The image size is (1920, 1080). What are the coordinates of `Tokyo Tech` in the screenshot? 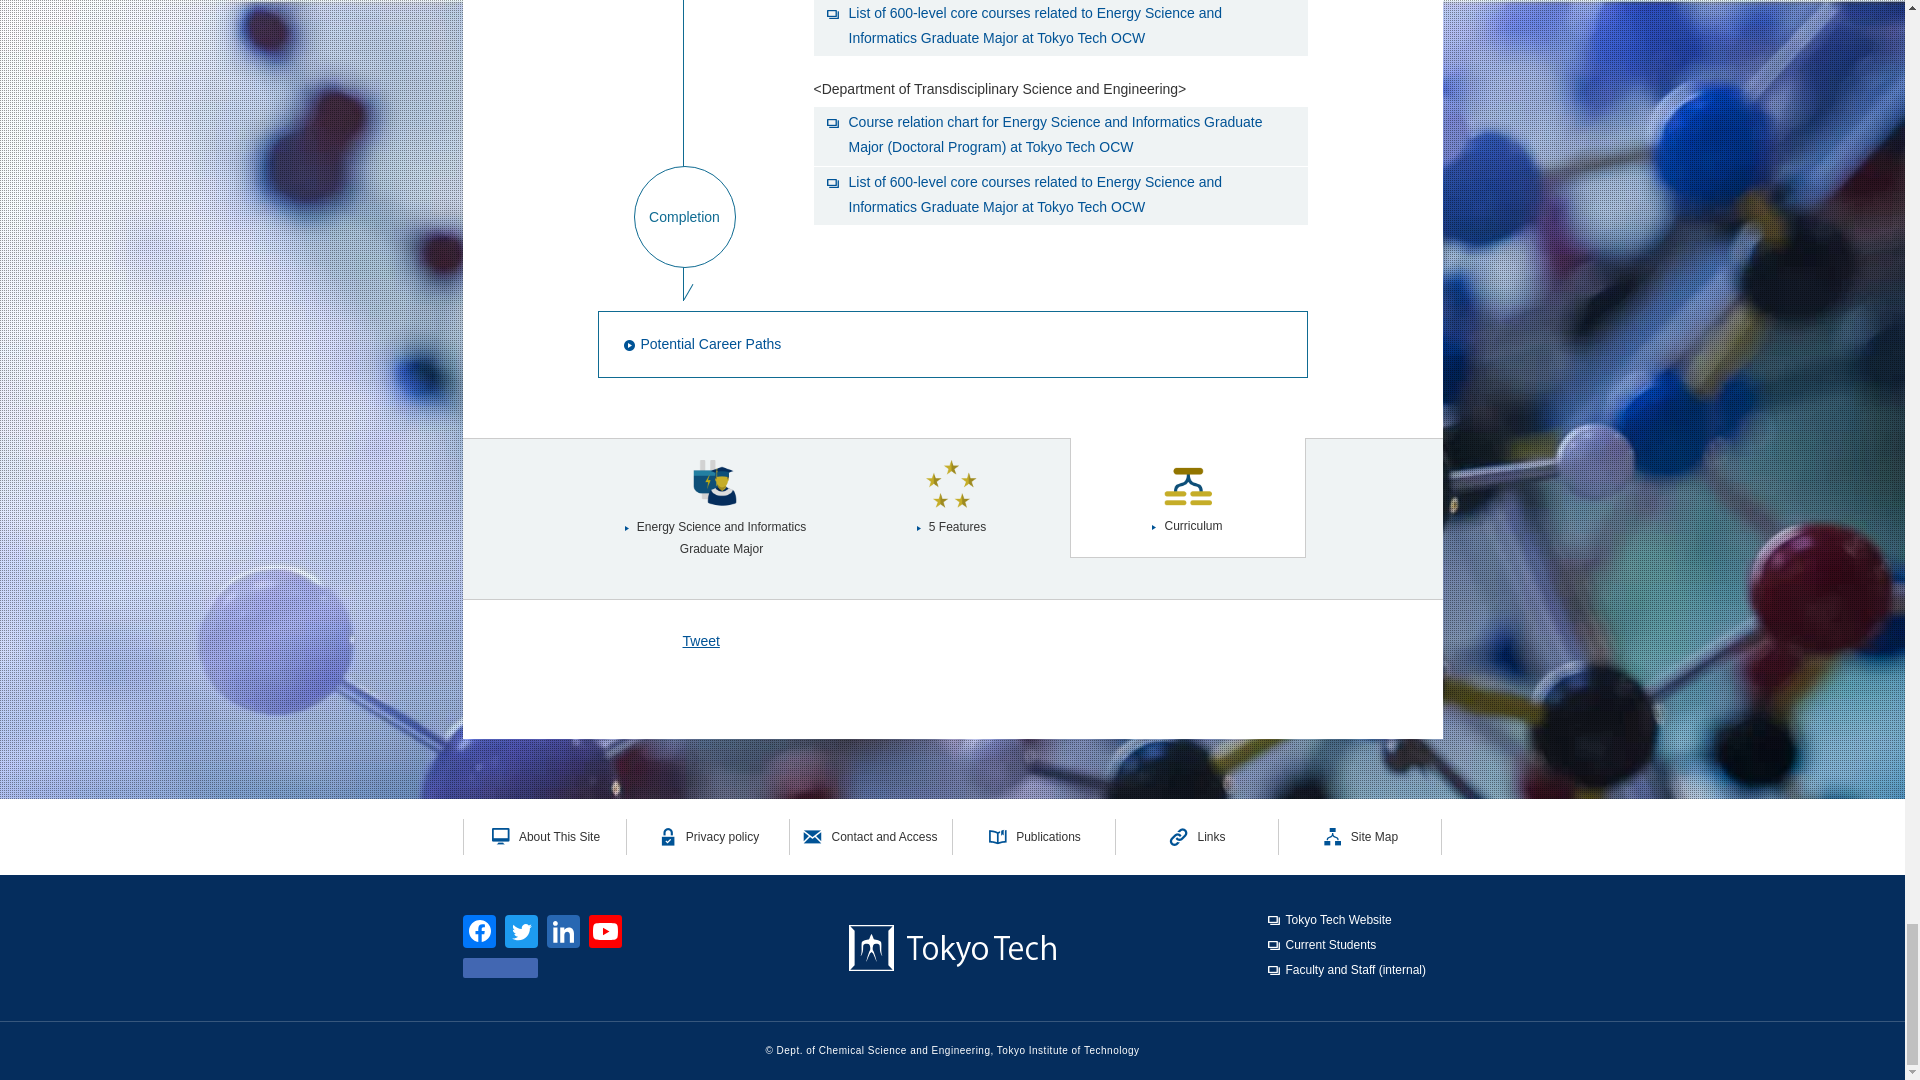 It's located at (952, 947).